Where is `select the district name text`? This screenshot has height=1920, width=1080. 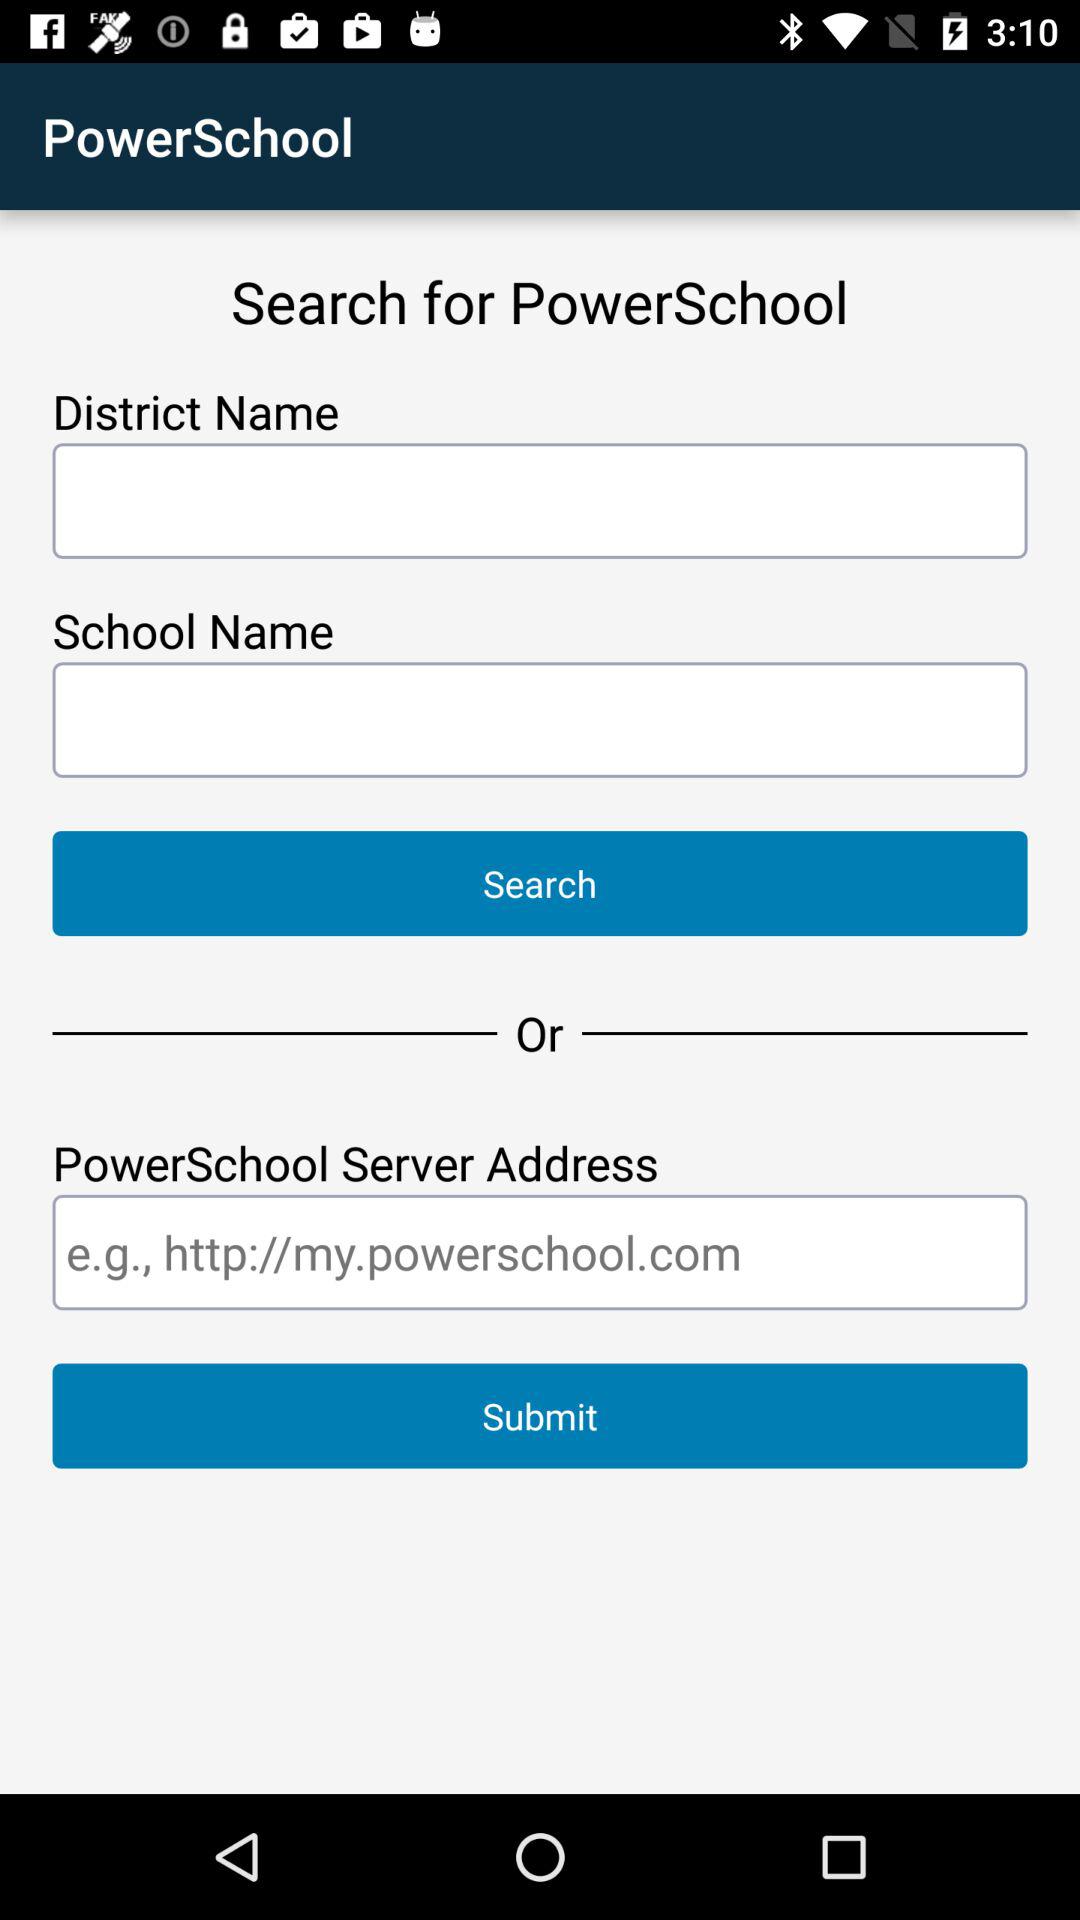
select the district name text is located at coordinates (540, 500).